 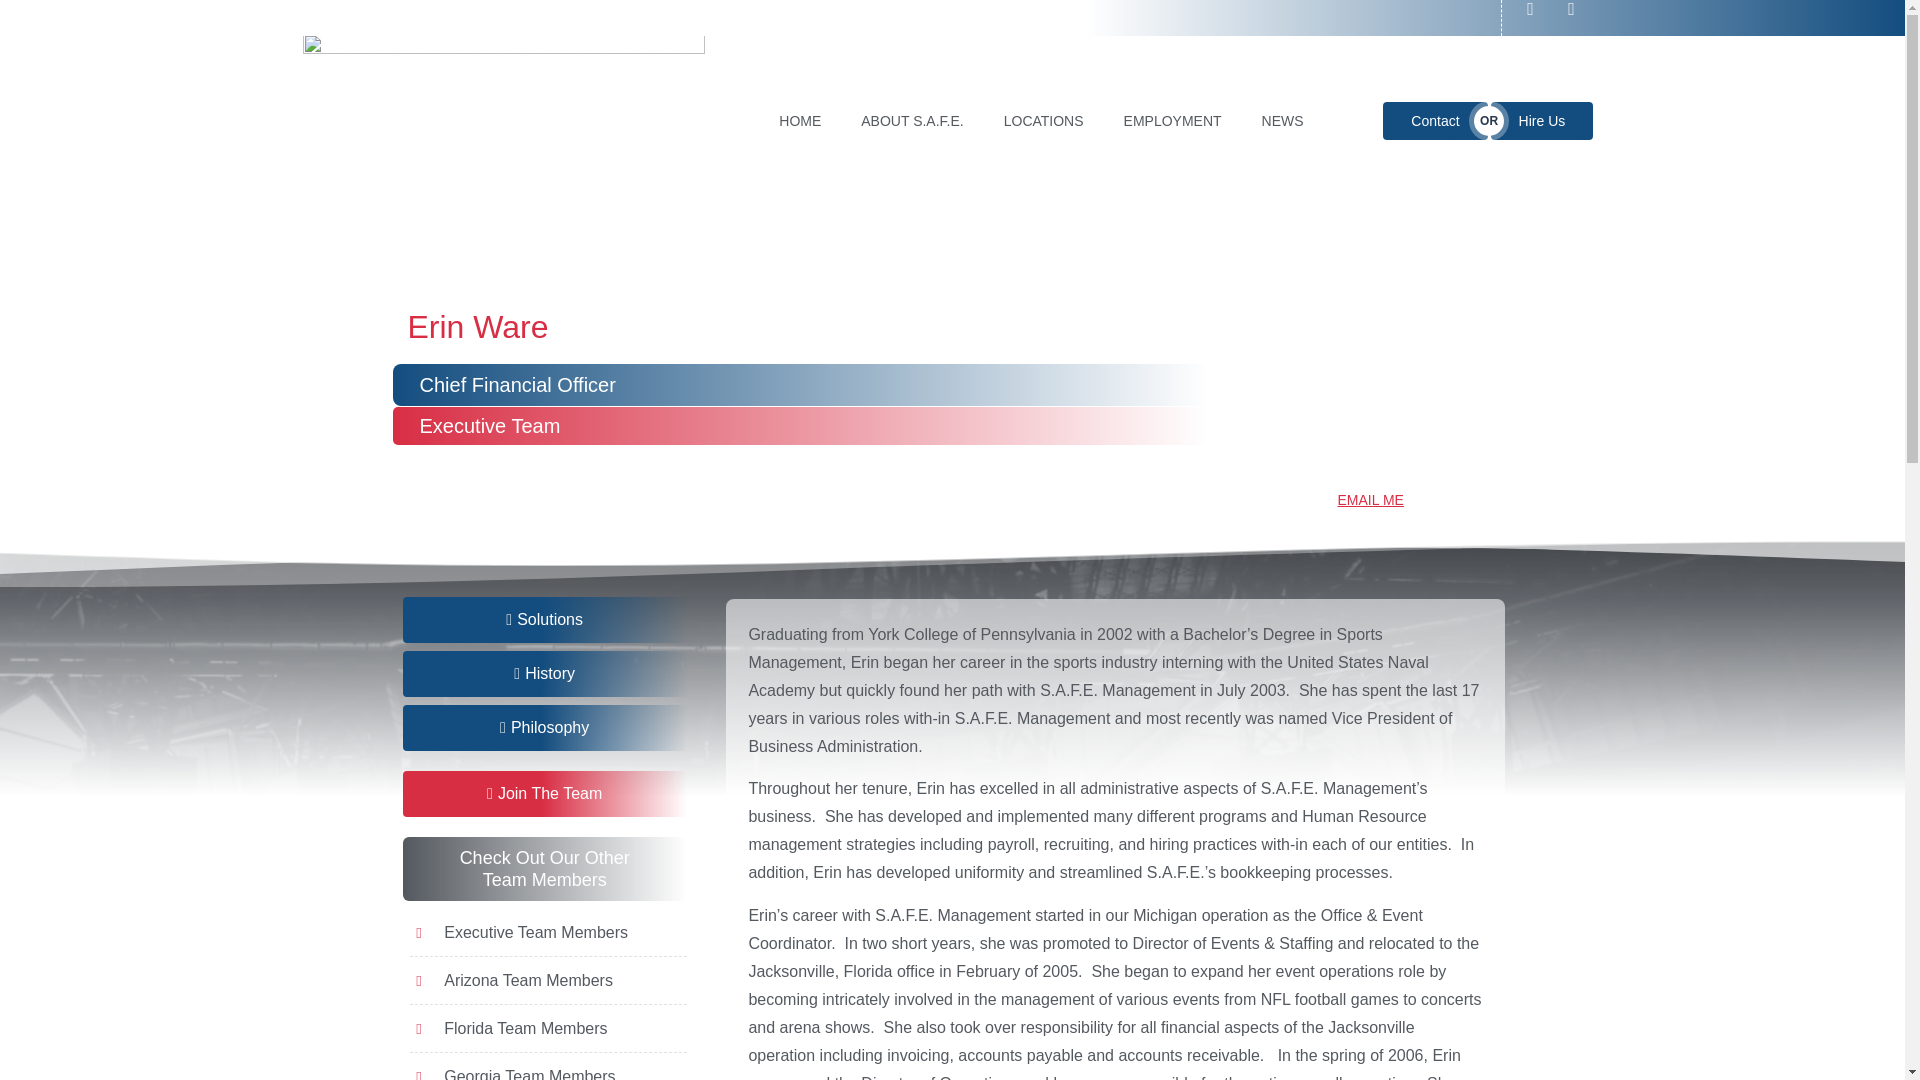 I want to click on Join The Team, so click(x=543, y=794).